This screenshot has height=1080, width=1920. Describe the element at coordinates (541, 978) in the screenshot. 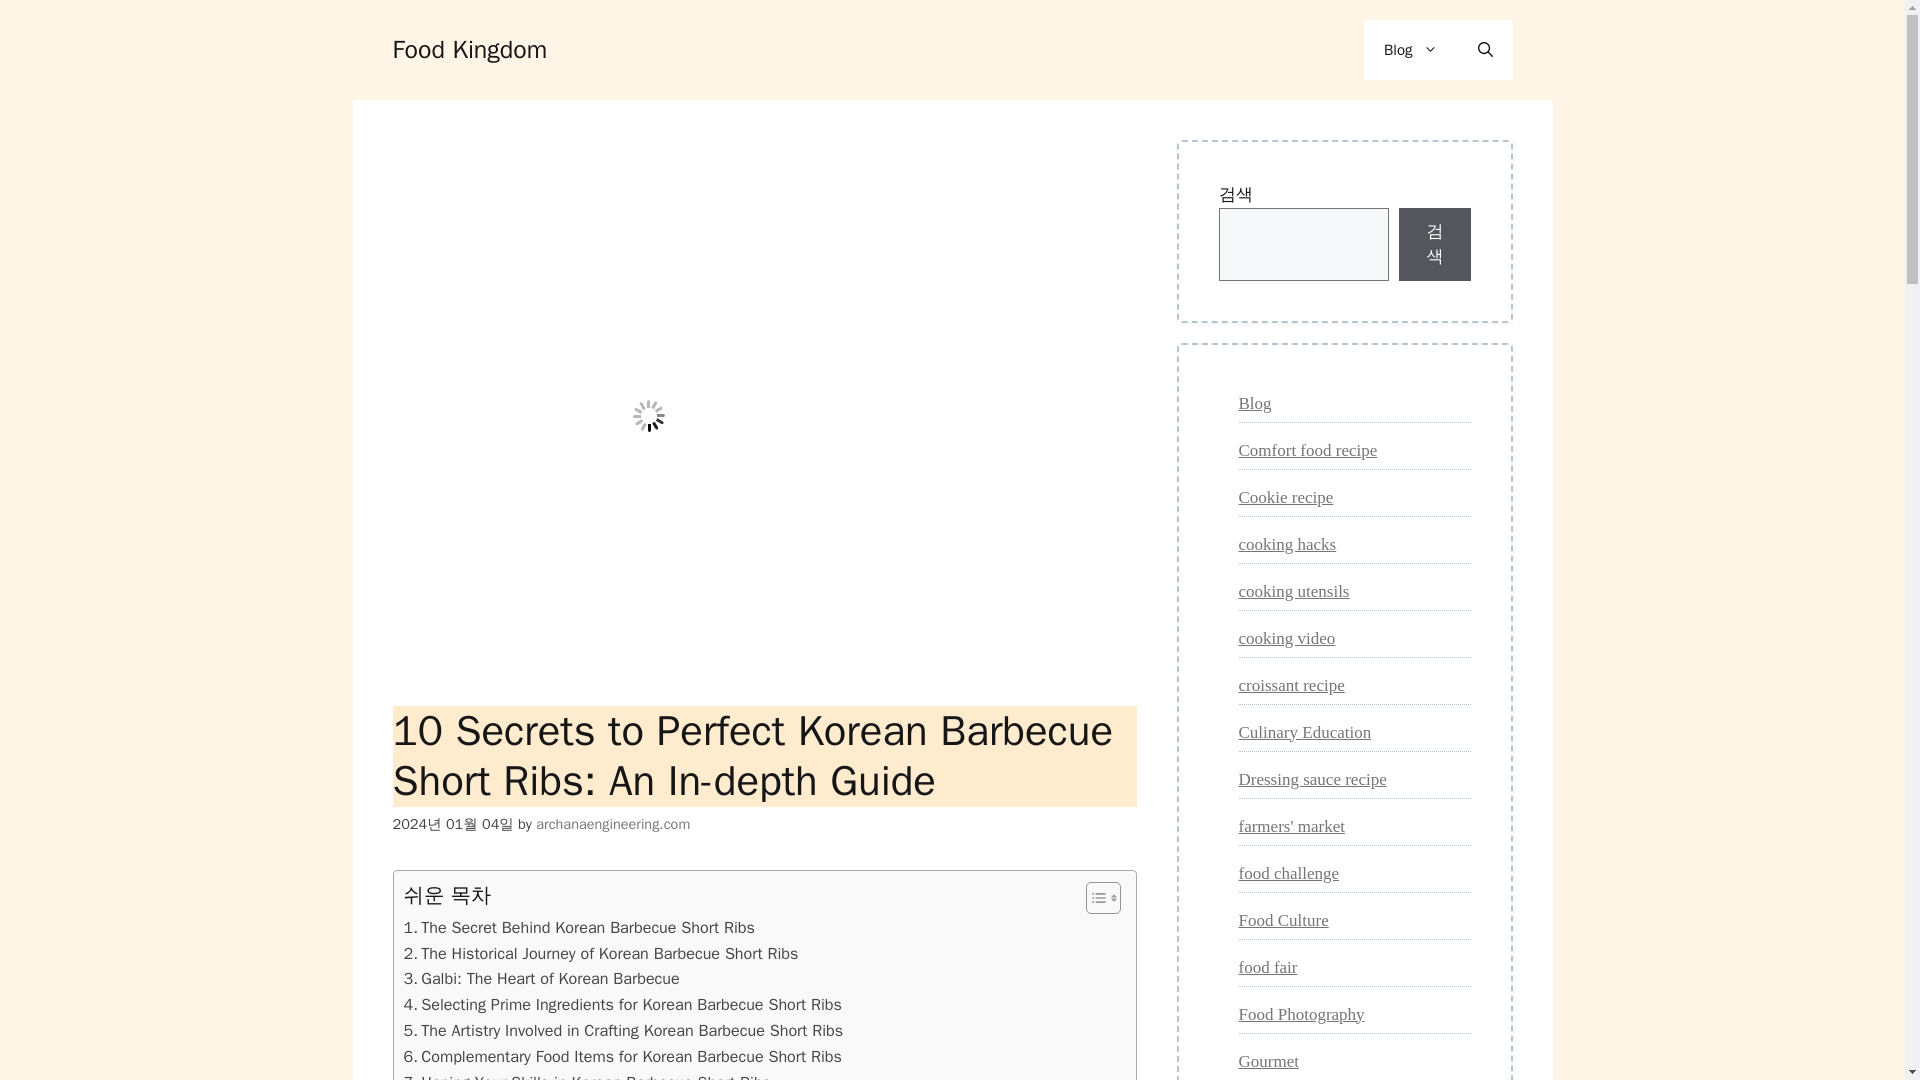

I see `Galbi: The Heart of Korean Barbecue` at that location.